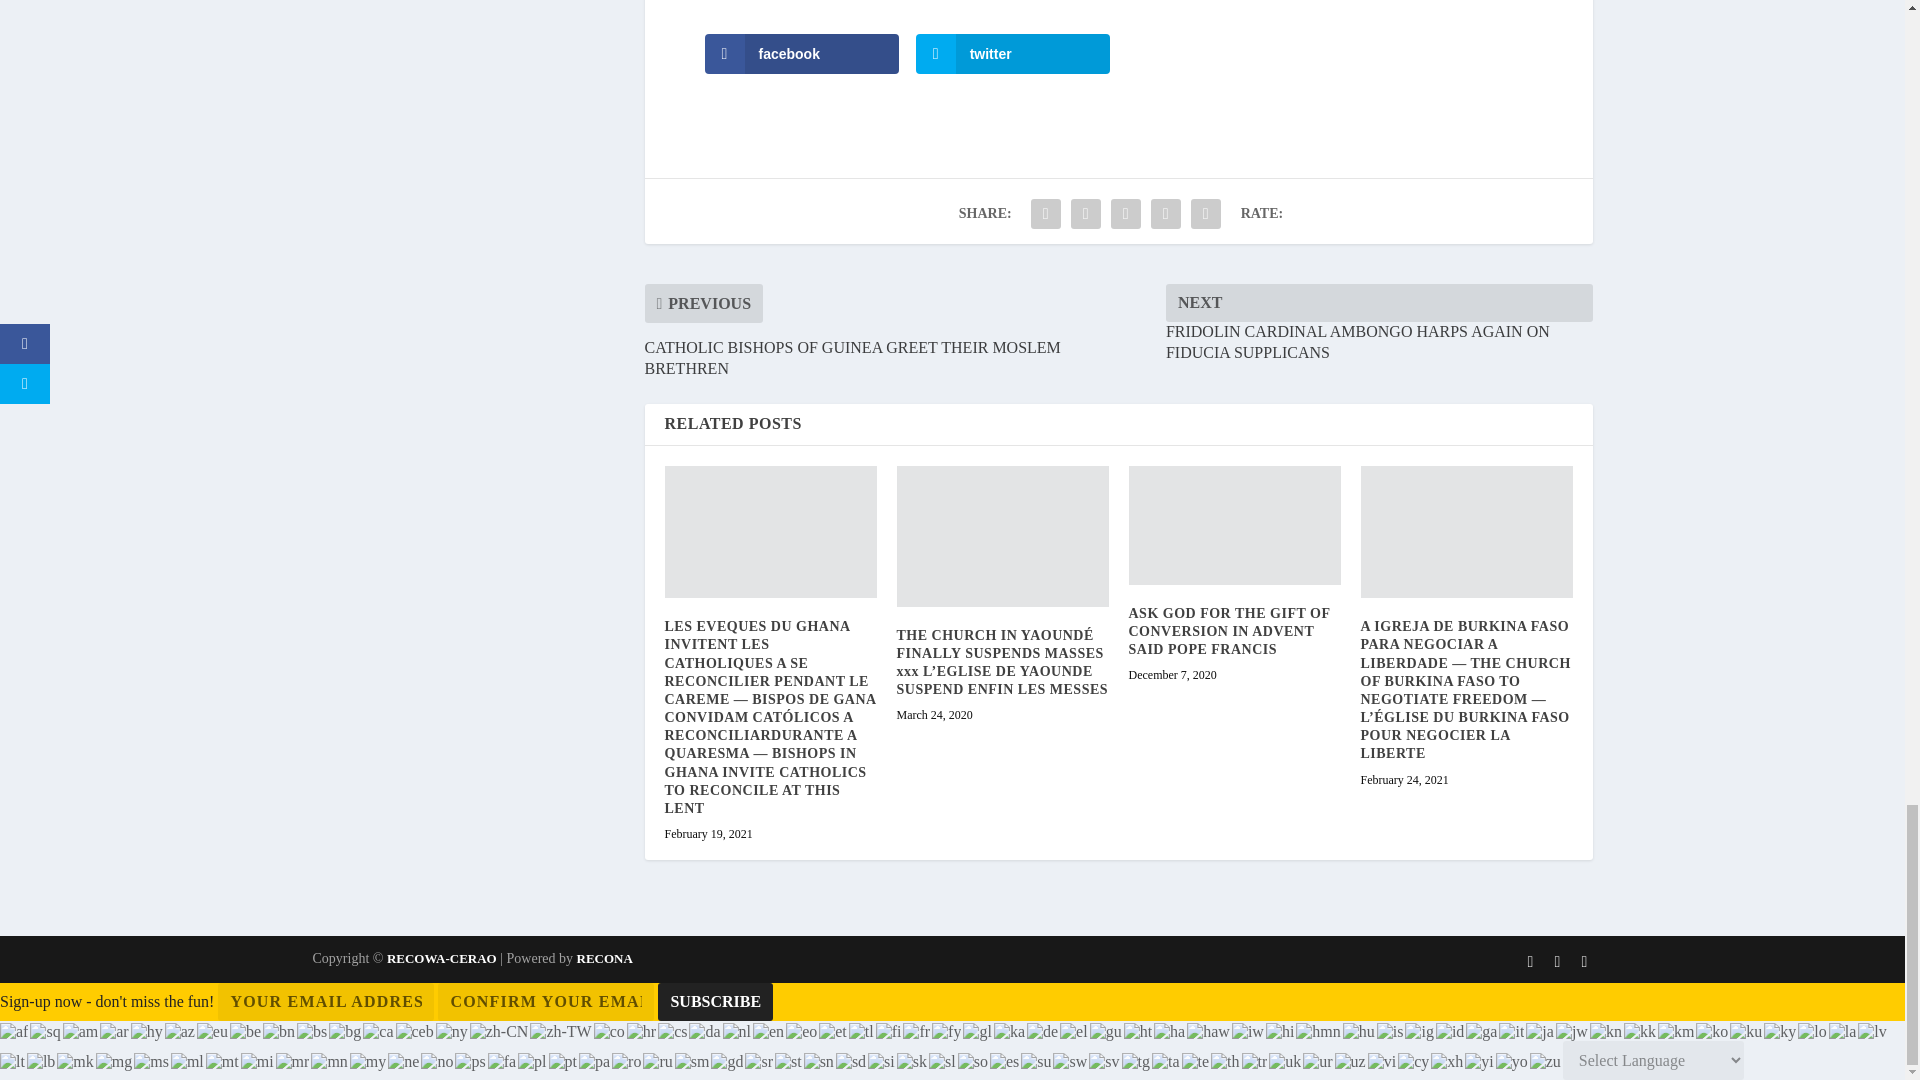  What do you see at coordinates (716, 1001) in the screenshot?
I see `Subscribe` at bounding box center [716, 1001].